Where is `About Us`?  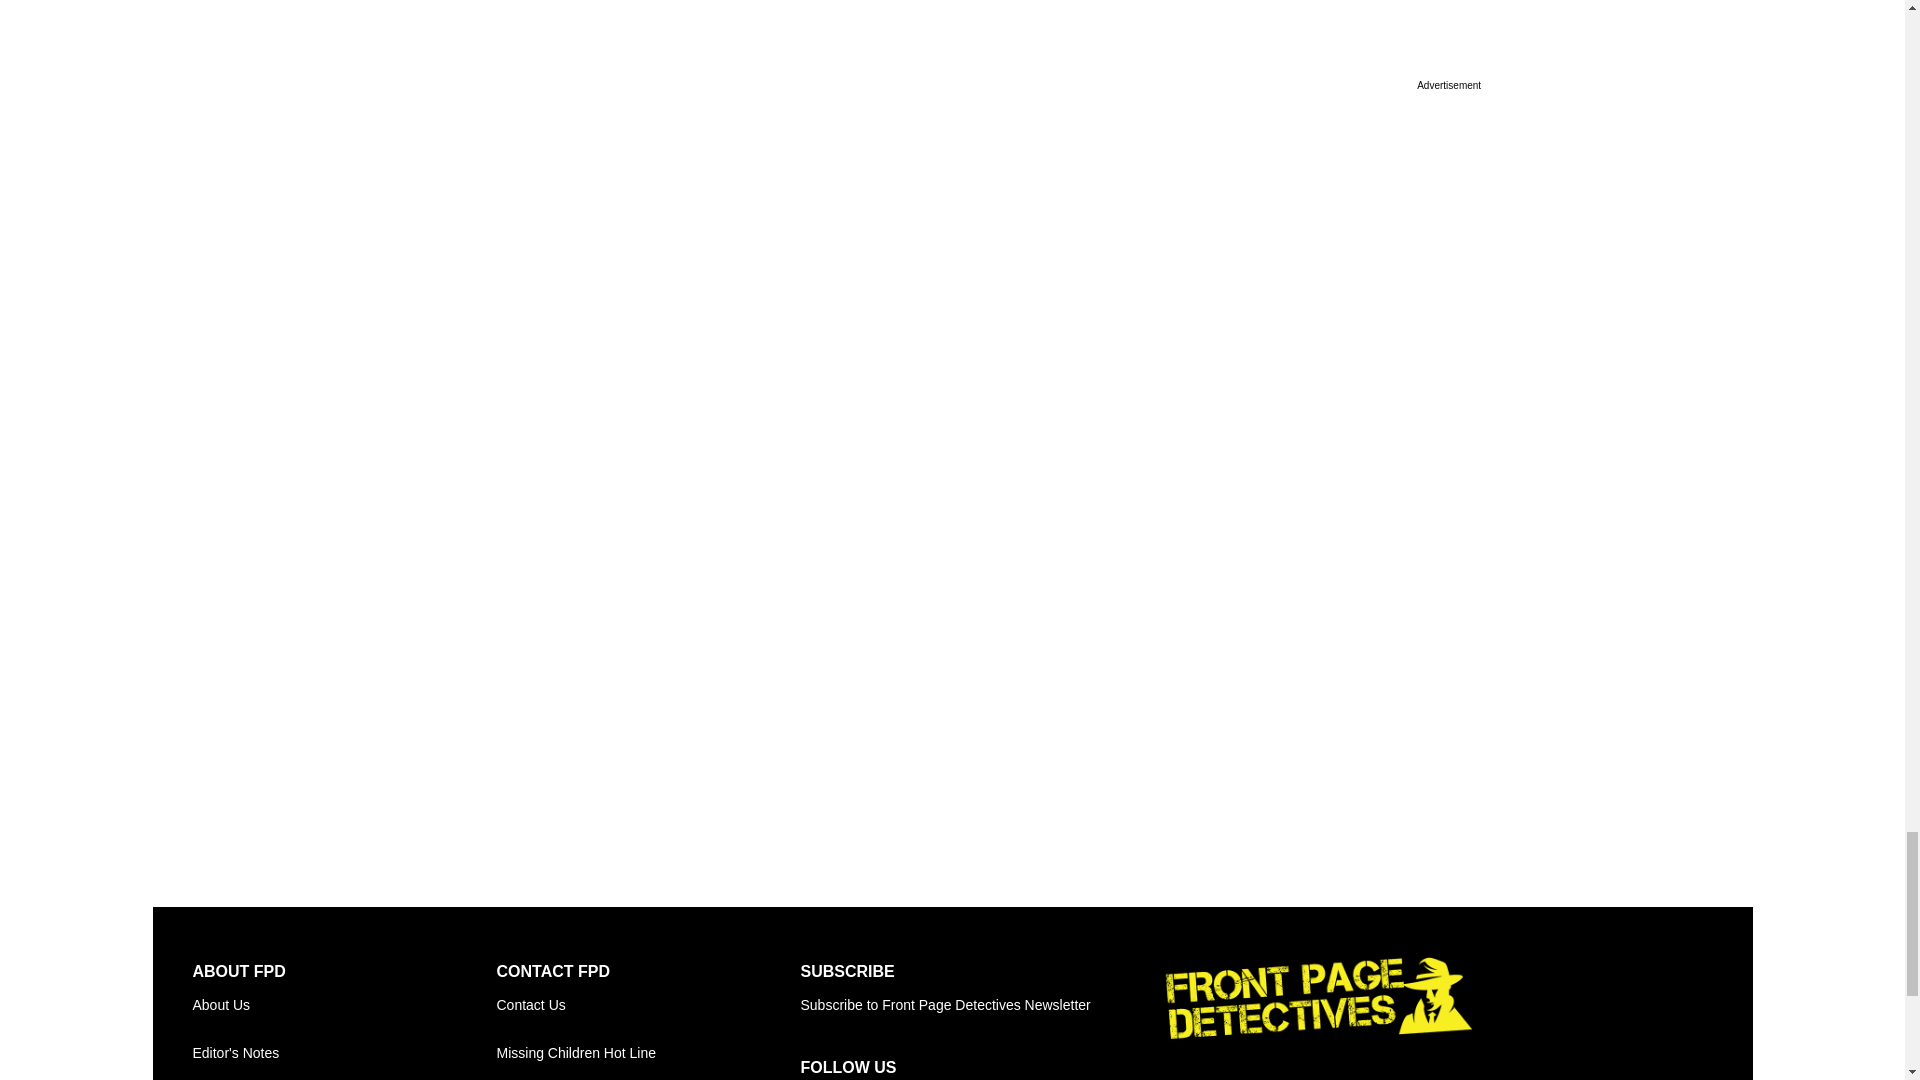
About Us is located at coordinates (344, 1004).